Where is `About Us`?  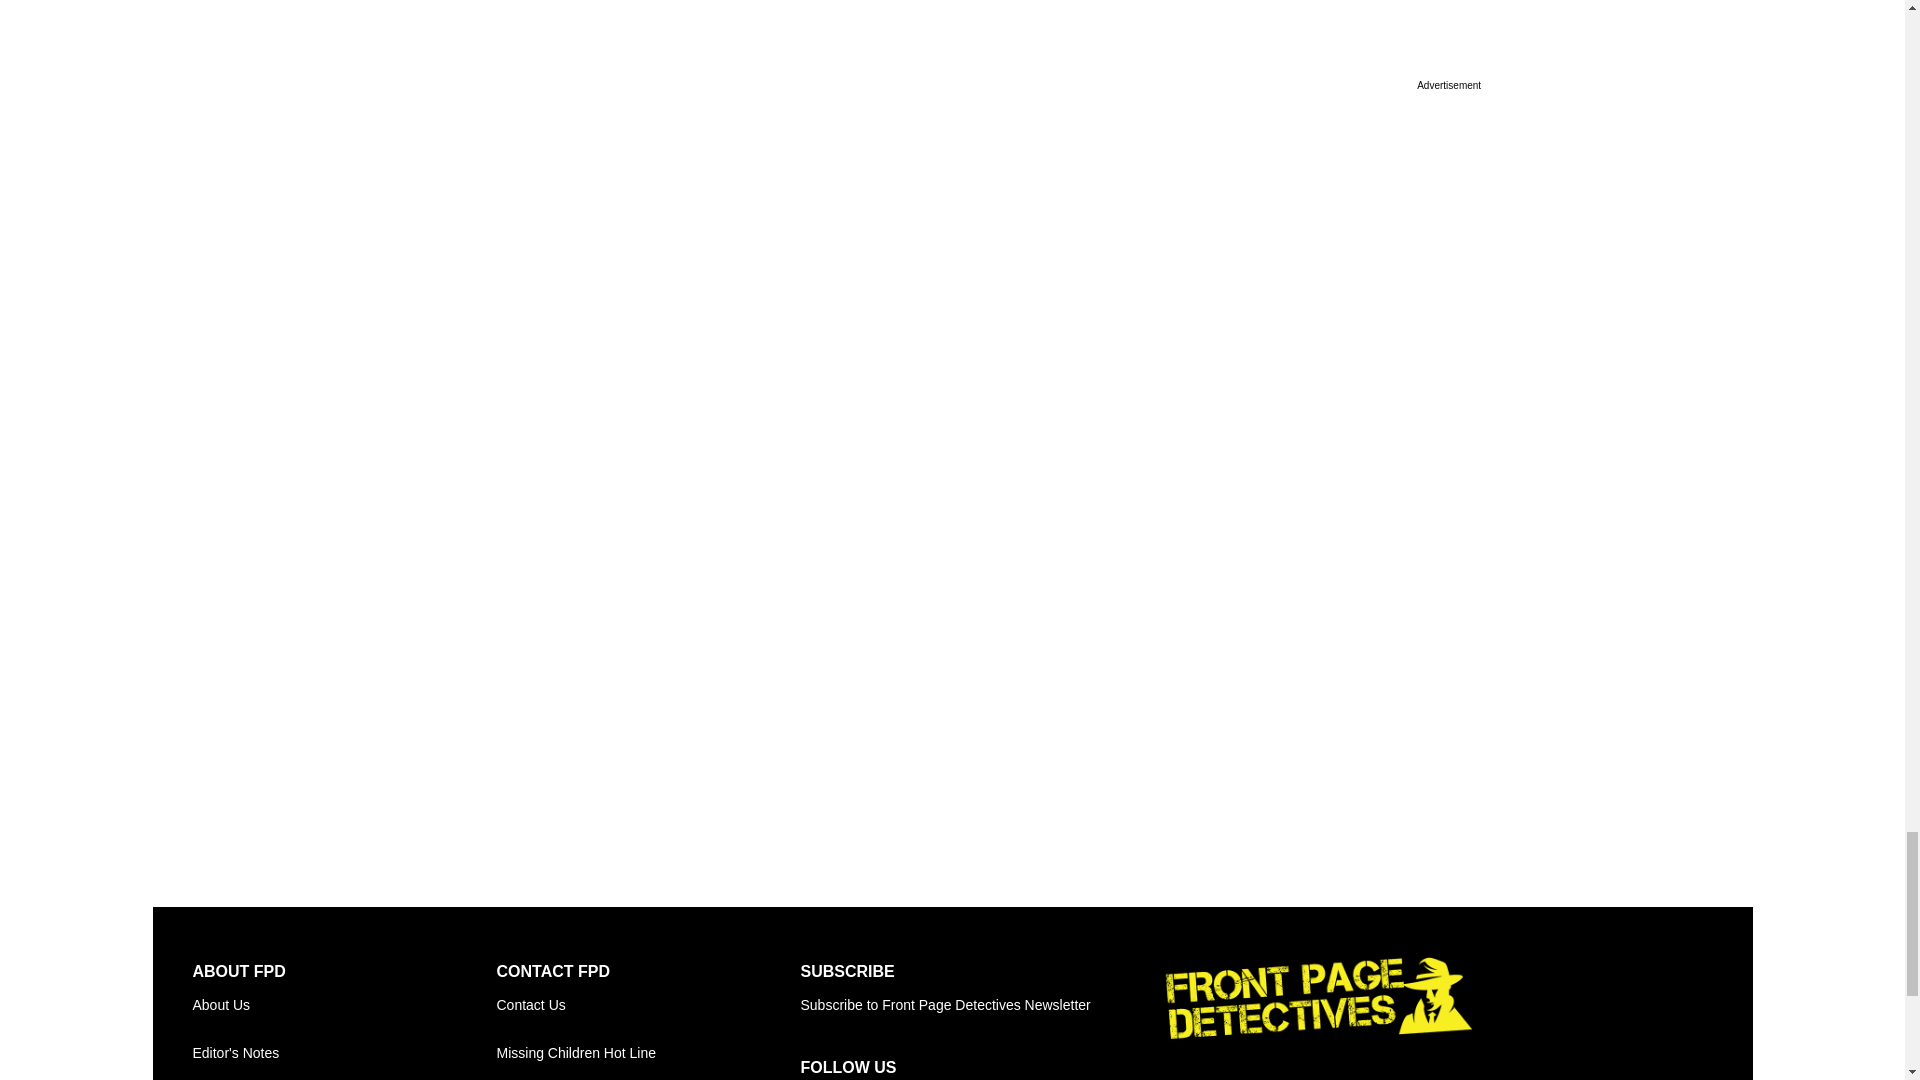
About Us is located at coordinates (344, 1004).